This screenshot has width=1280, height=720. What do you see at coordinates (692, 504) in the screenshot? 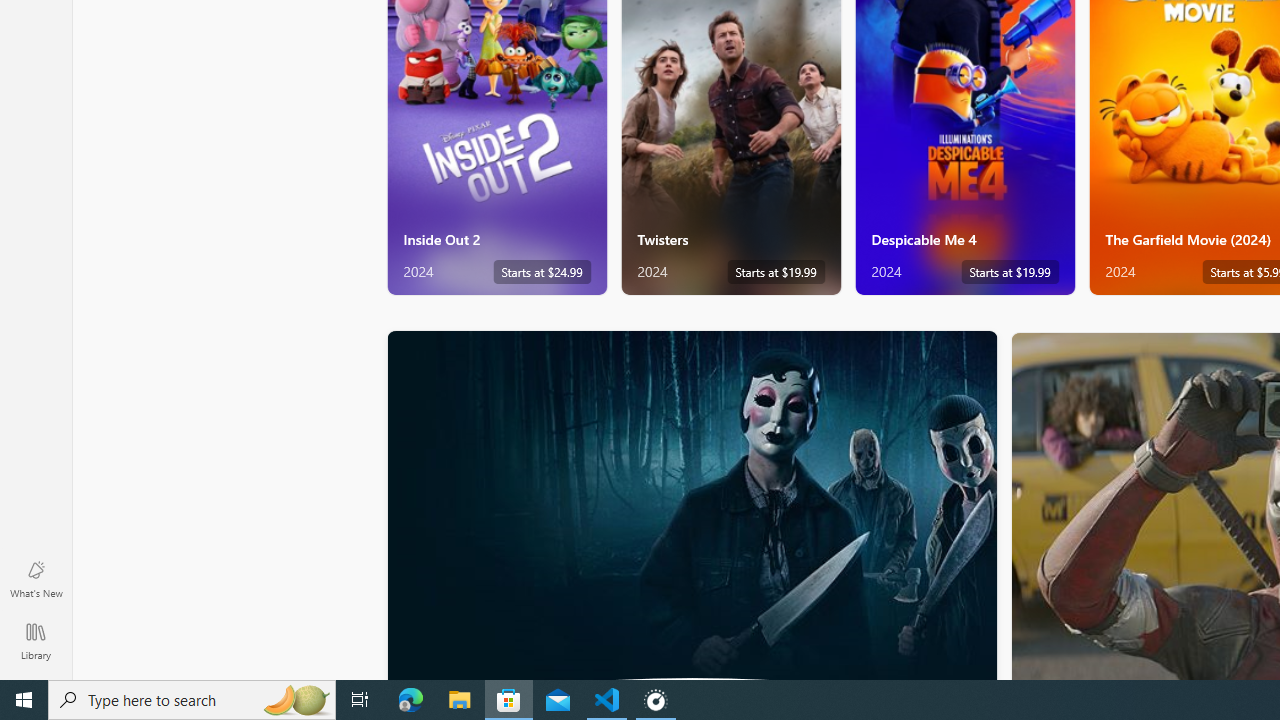
I see `Horror` at bounding box center [692, 504].